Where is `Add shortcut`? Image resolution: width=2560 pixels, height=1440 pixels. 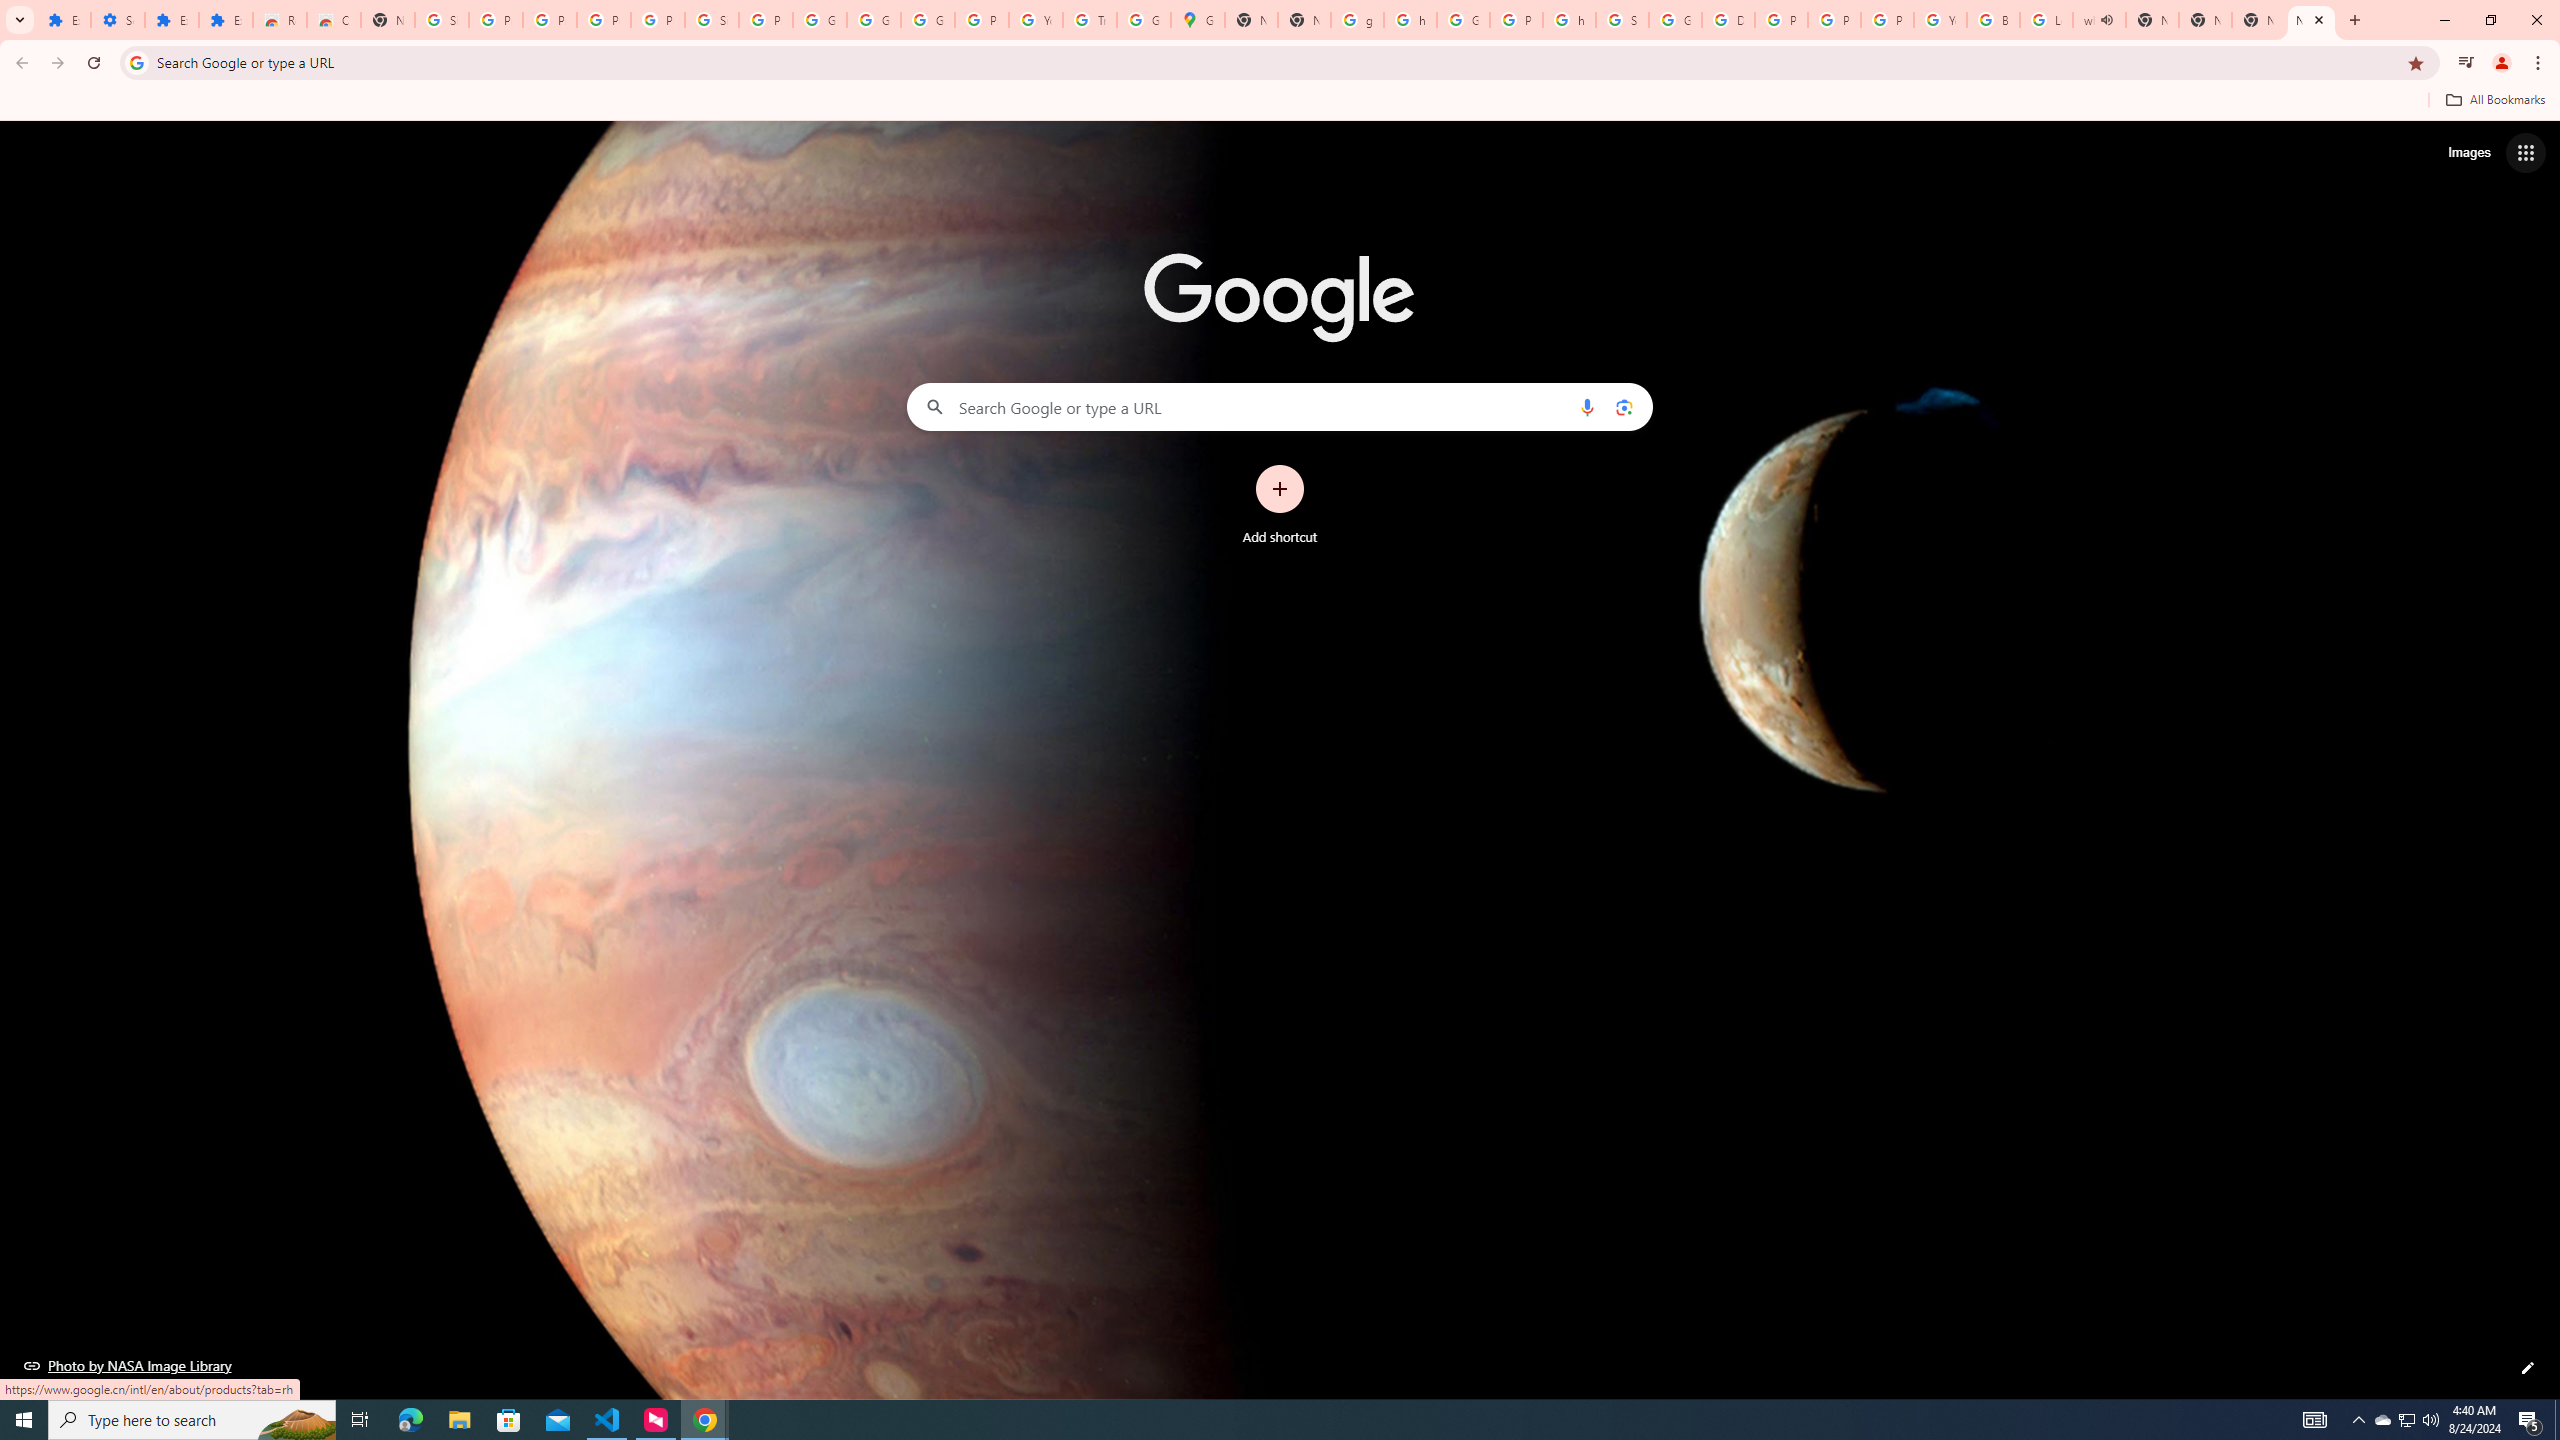
Add shortcut is located at coordinates (1280, 505).